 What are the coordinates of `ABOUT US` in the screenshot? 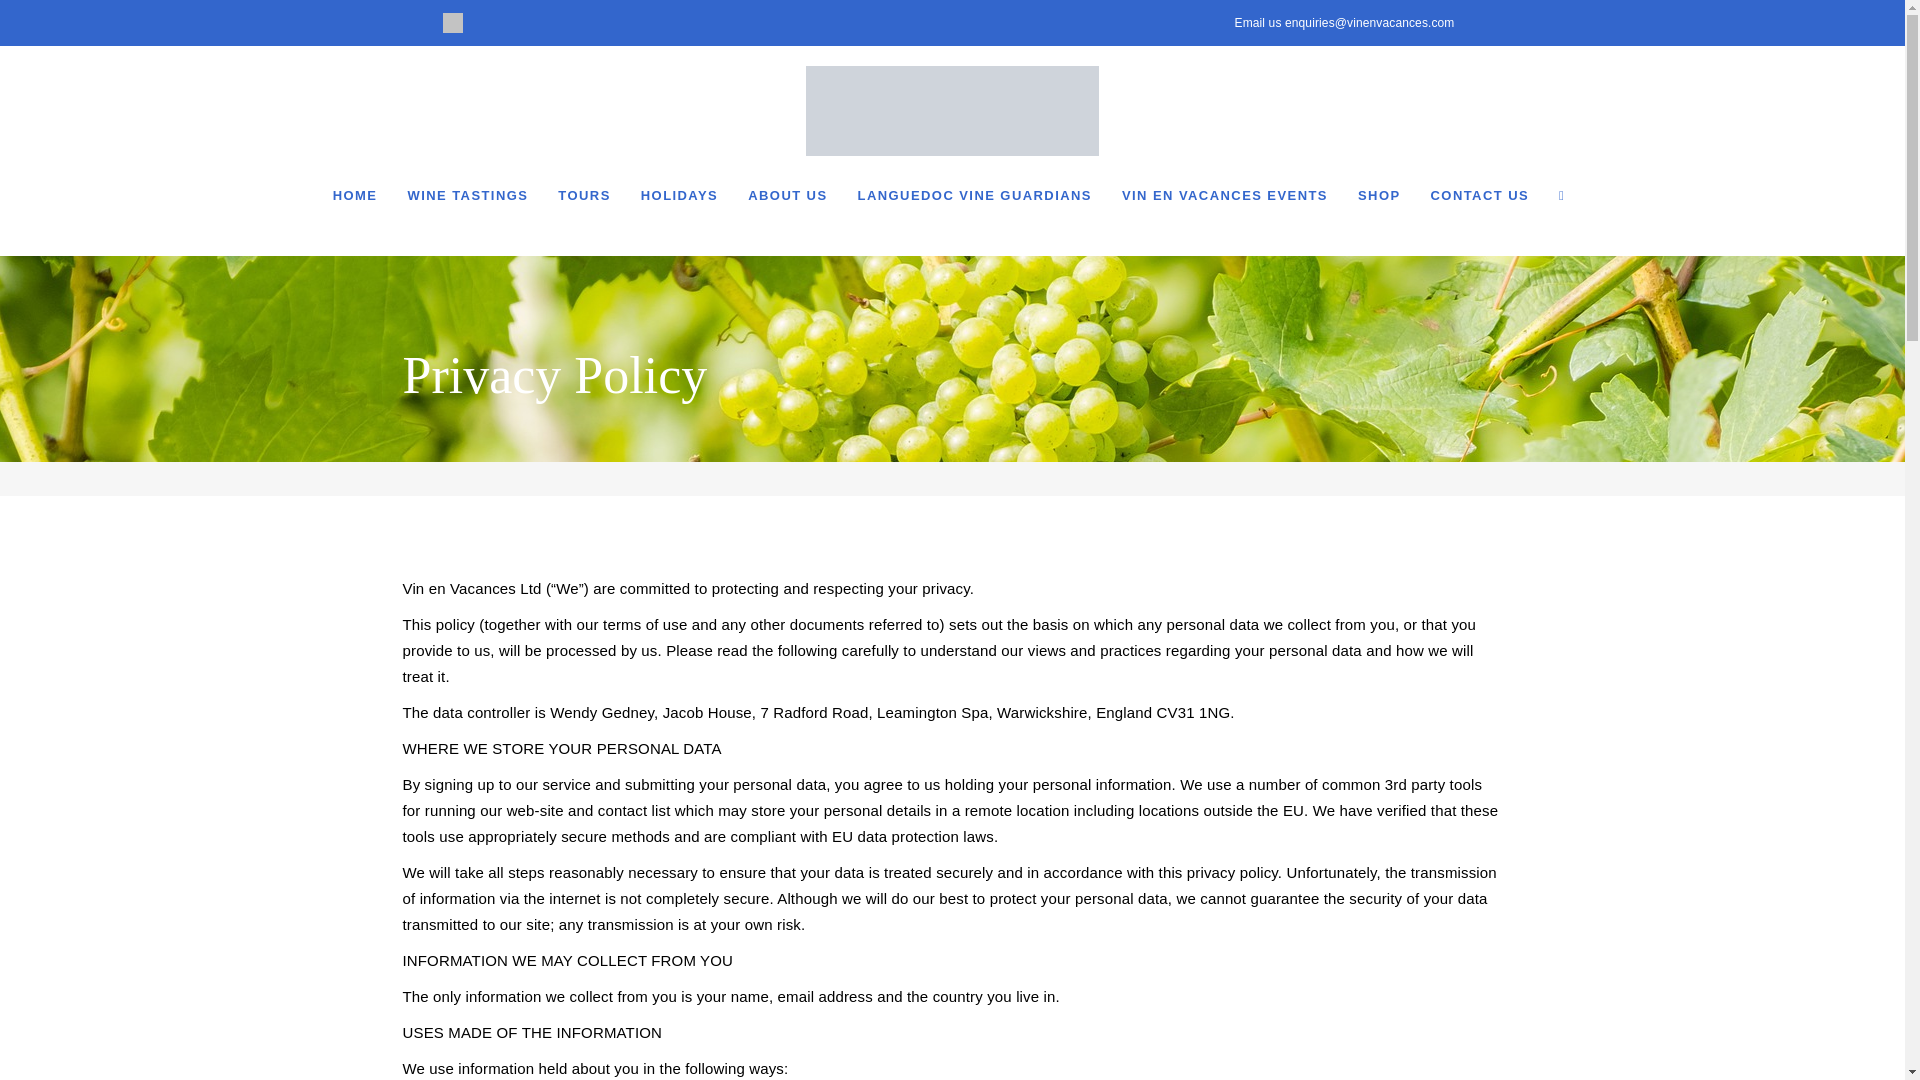 It's located at (787, 196).